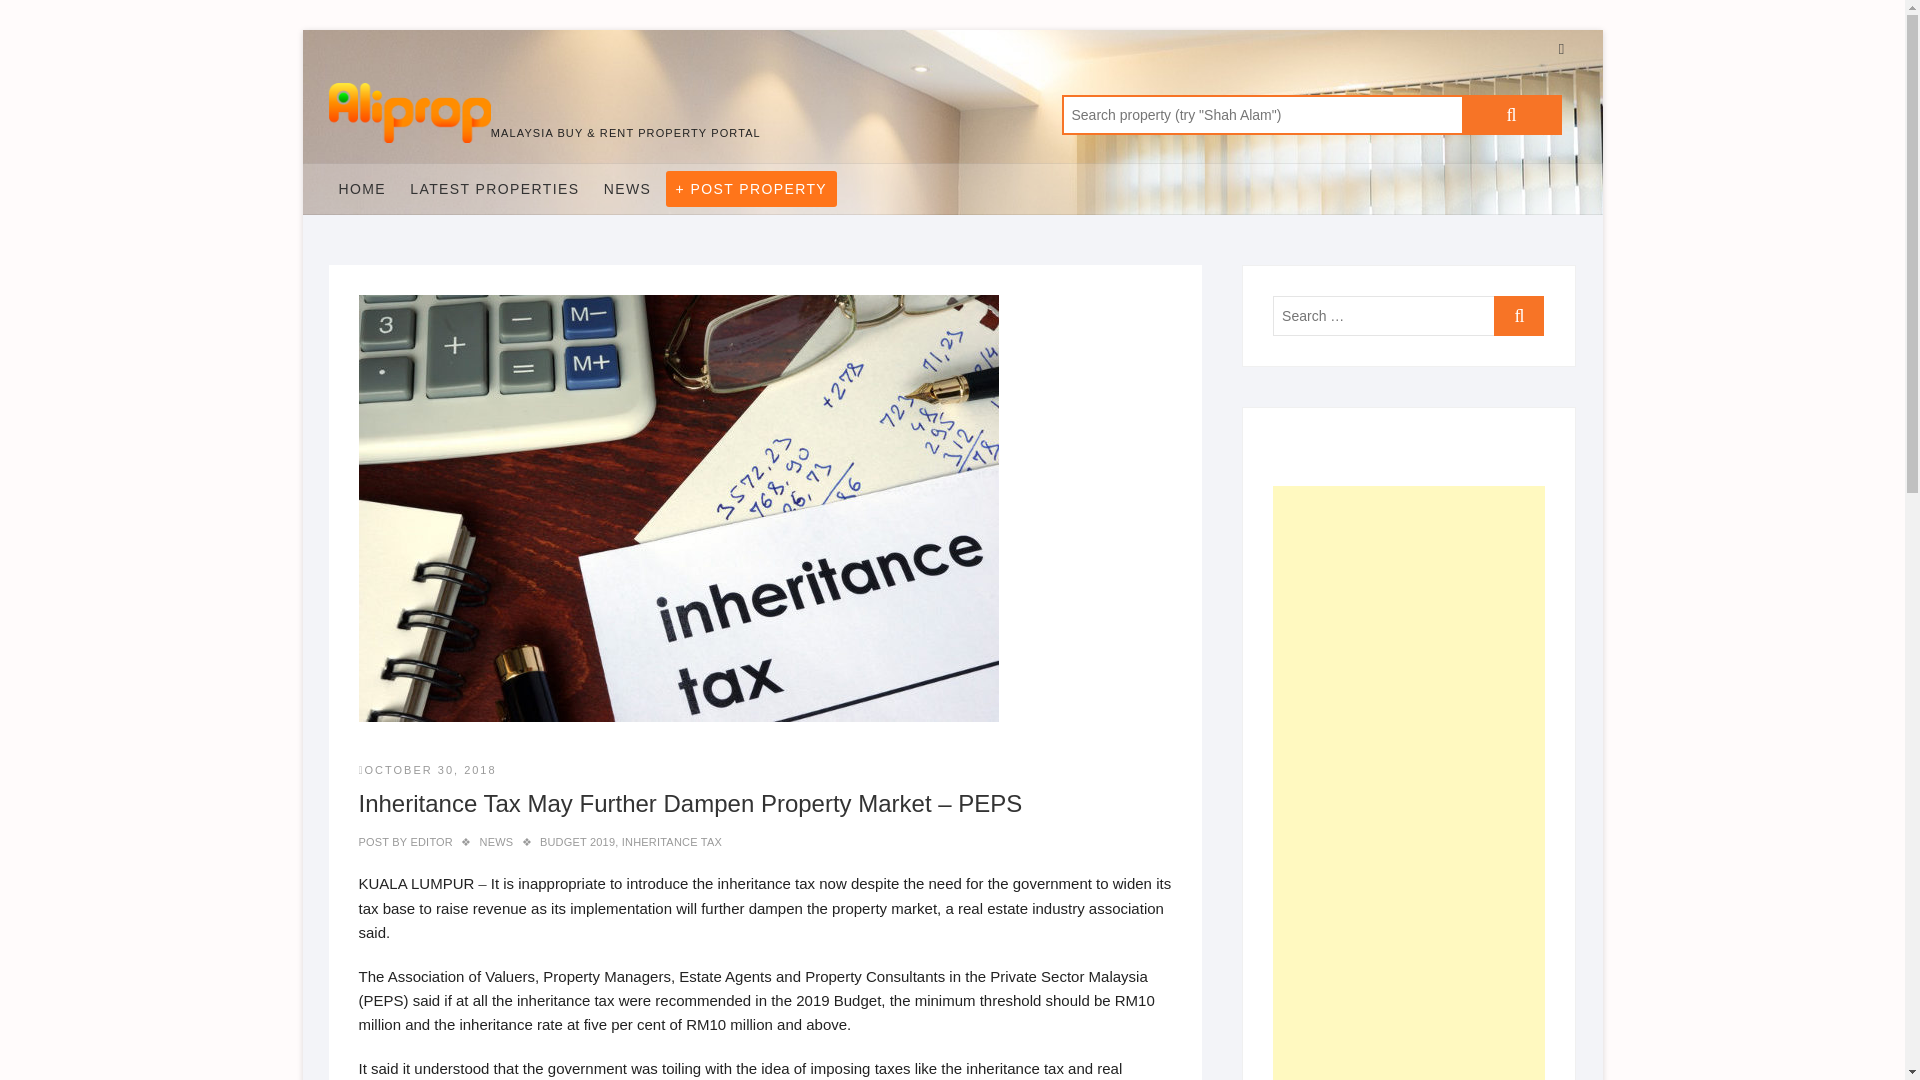  I want to click on Search, so click(1512, 115).